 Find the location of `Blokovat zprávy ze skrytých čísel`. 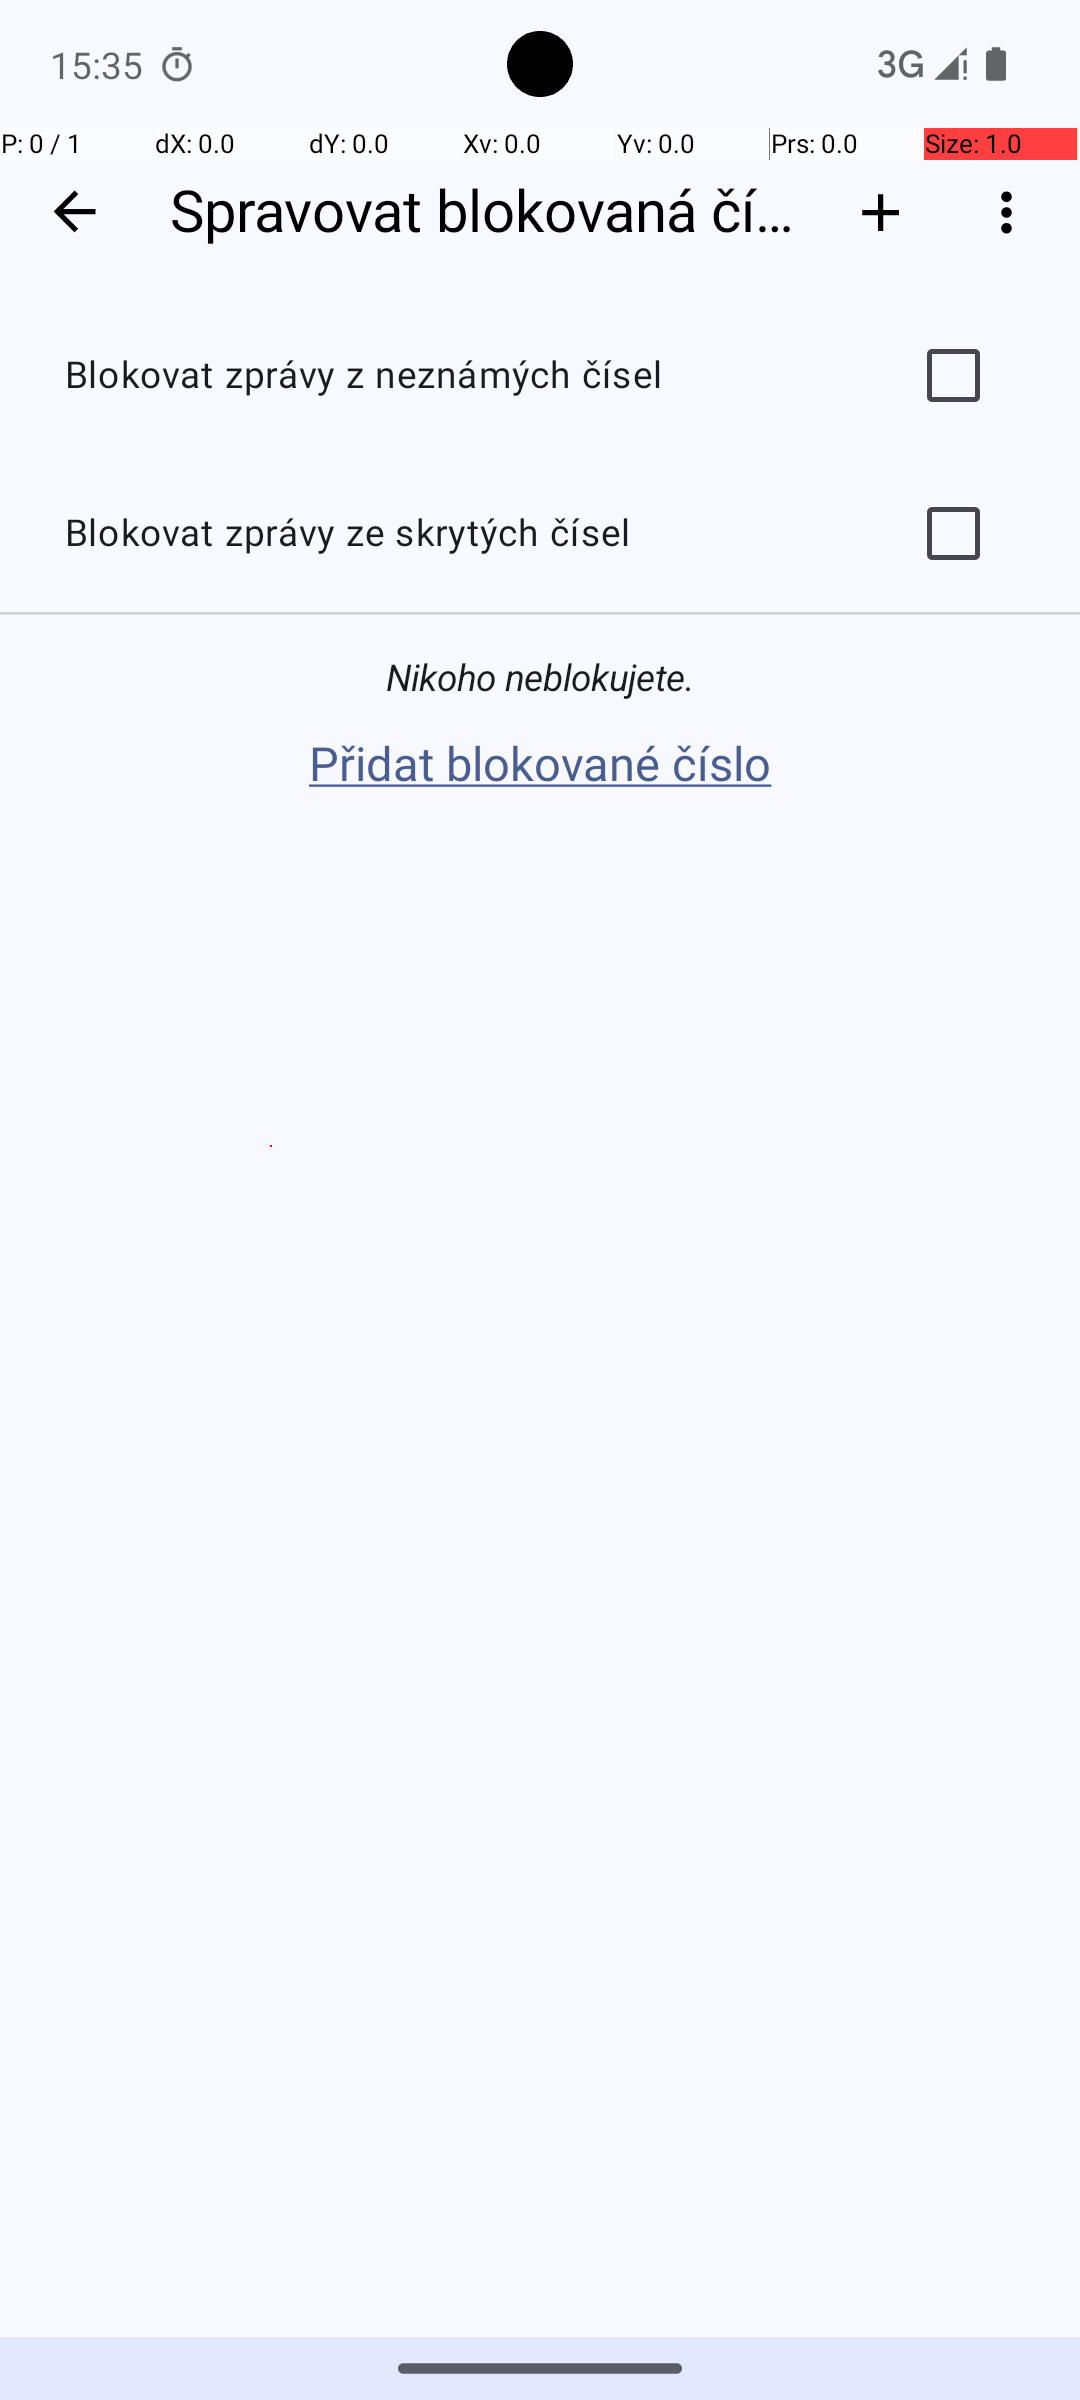

Blokovat zprávy ze skrytých čísel is located at coordinates (456, 534).